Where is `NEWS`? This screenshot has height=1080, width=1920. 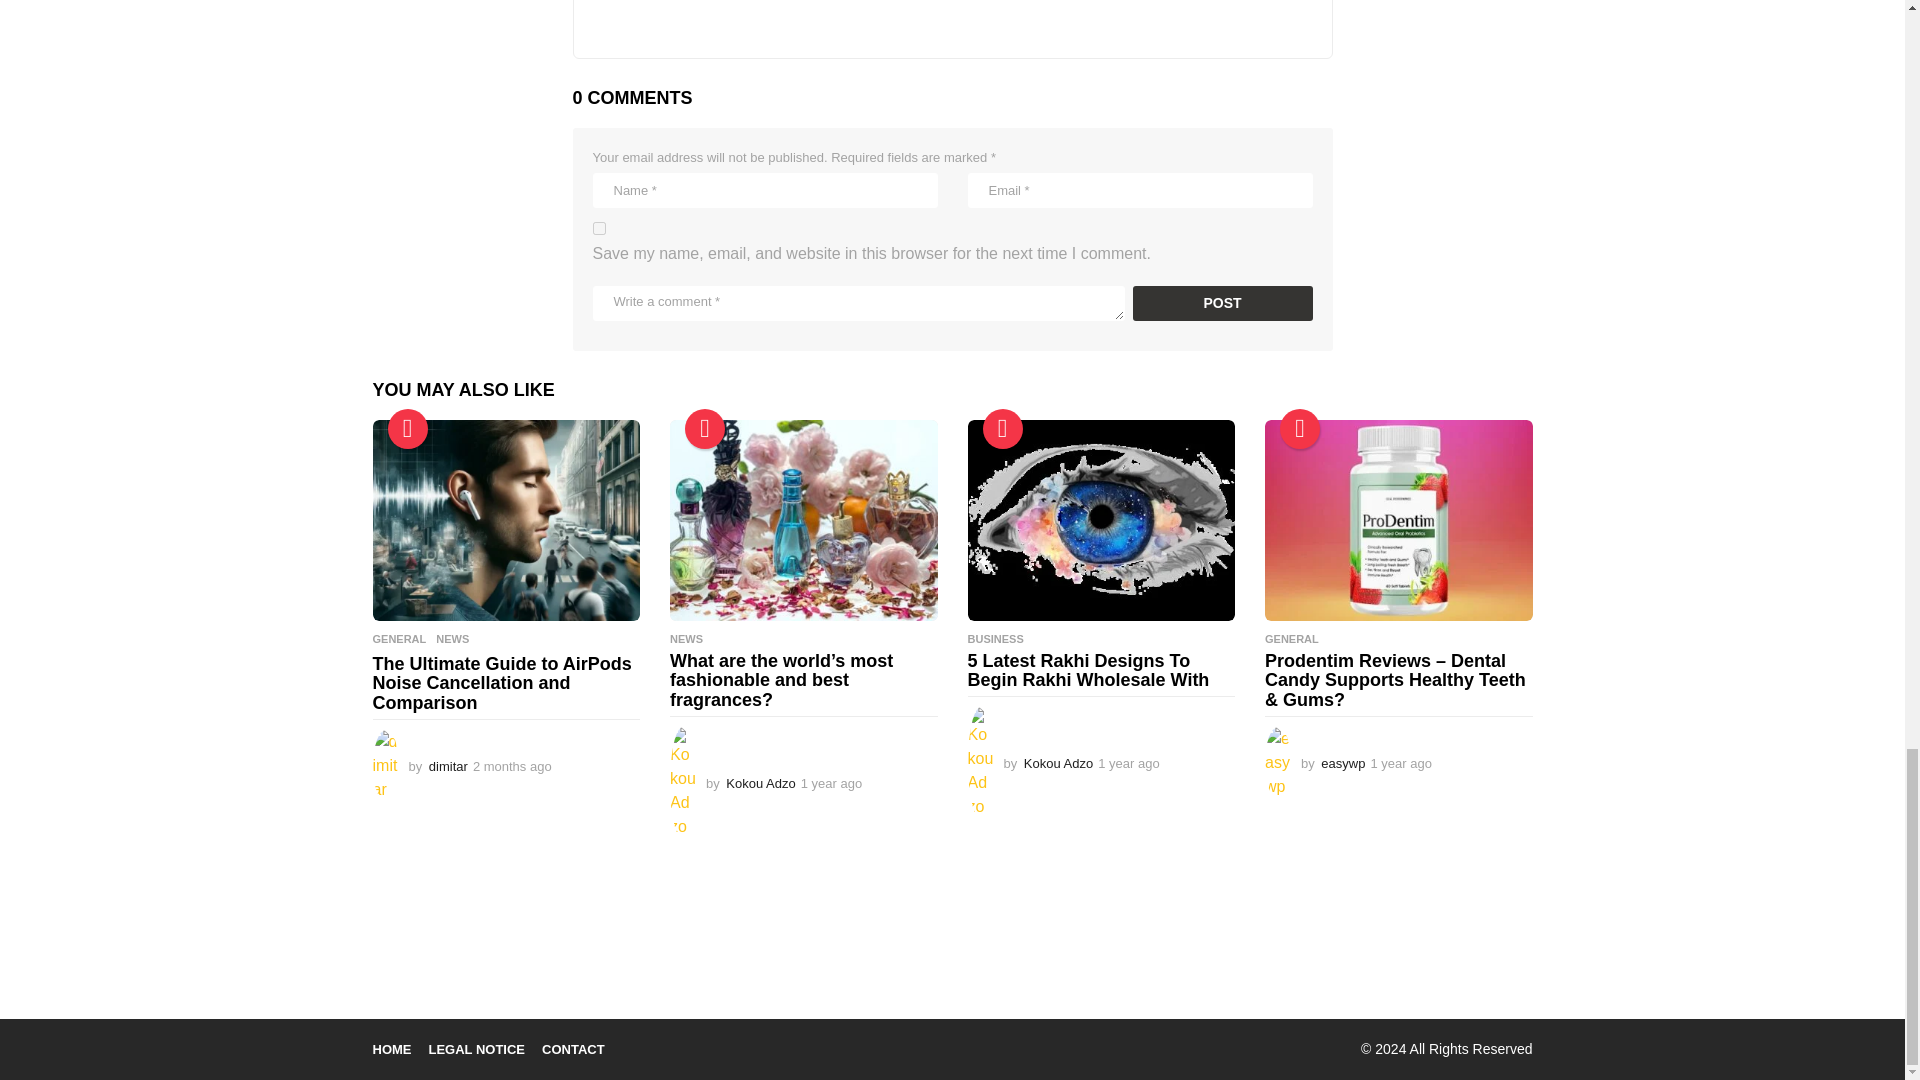
NEWS is located at coordinates (452, 638).